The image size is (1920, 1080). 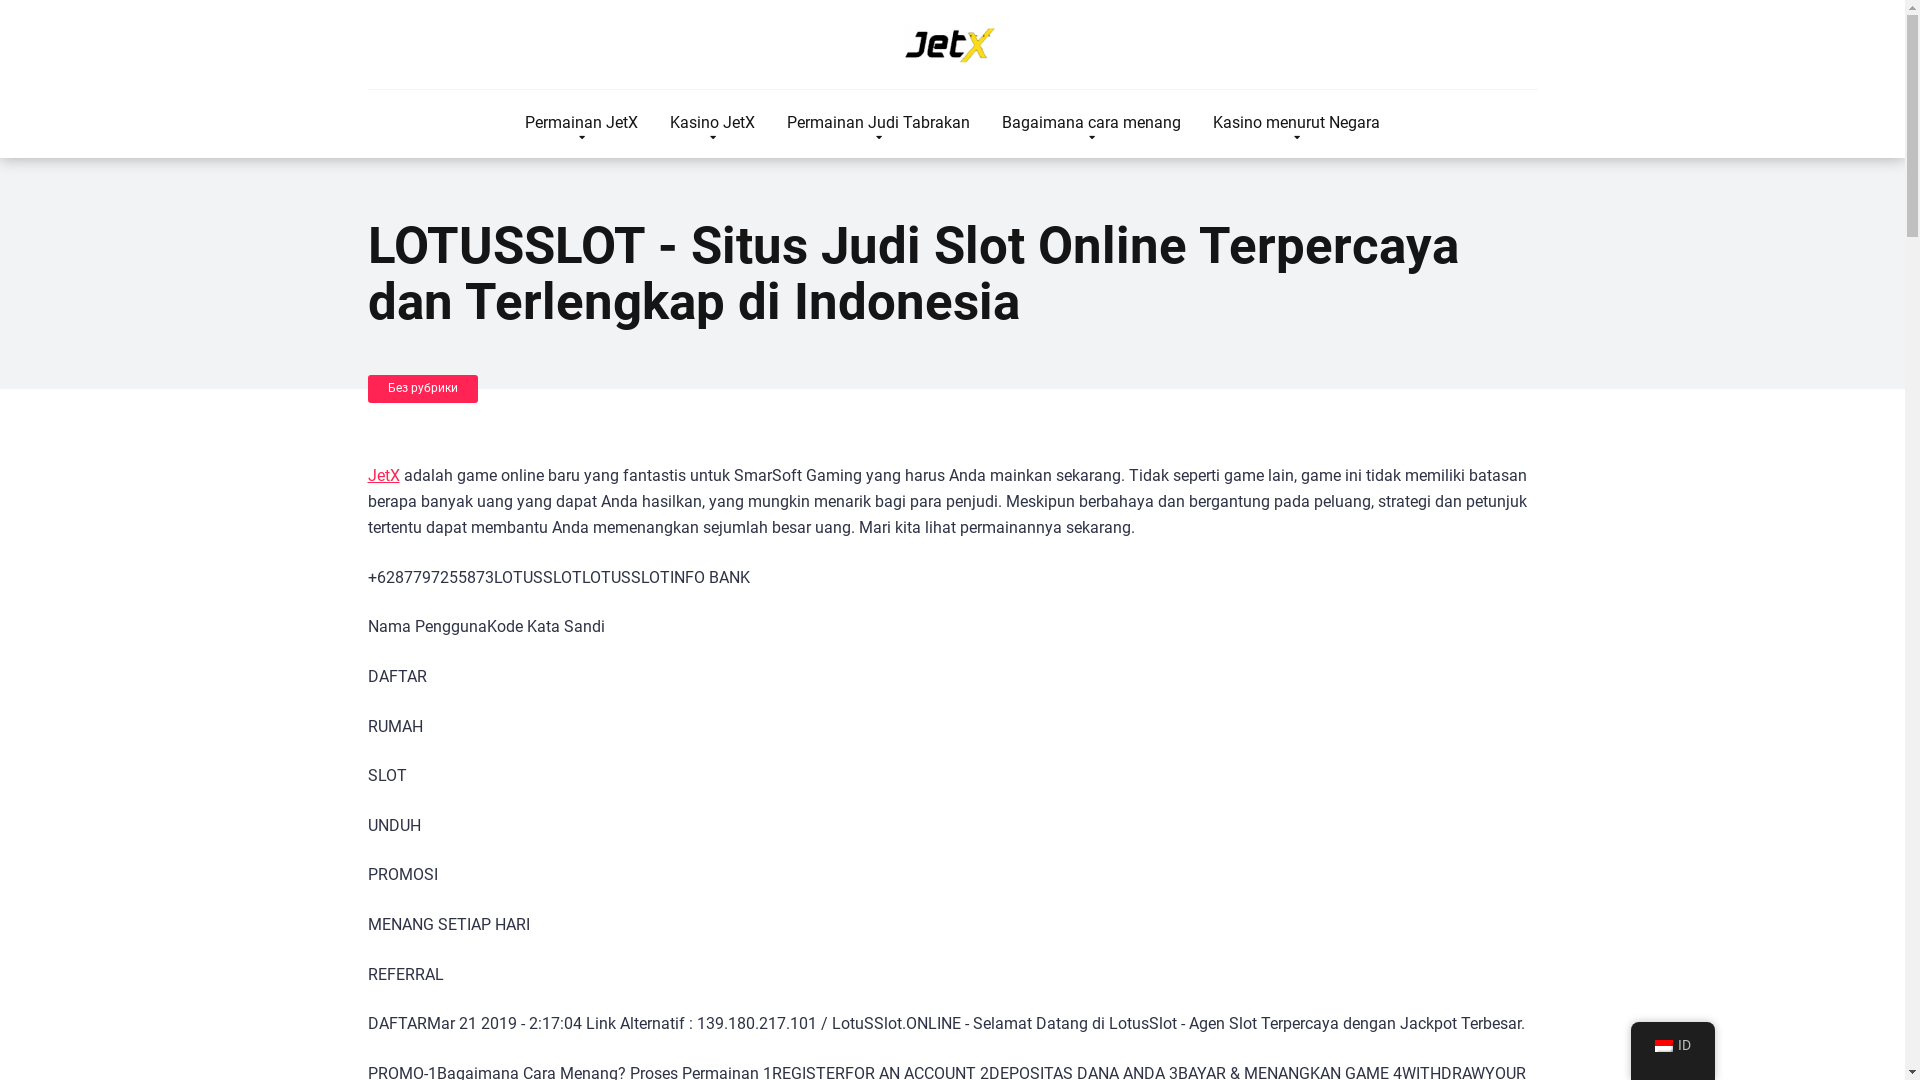 What do you see at coordinates (581, 124) in the screenshot?
I see `Permainan JetX` at bounding box center [581, 124].